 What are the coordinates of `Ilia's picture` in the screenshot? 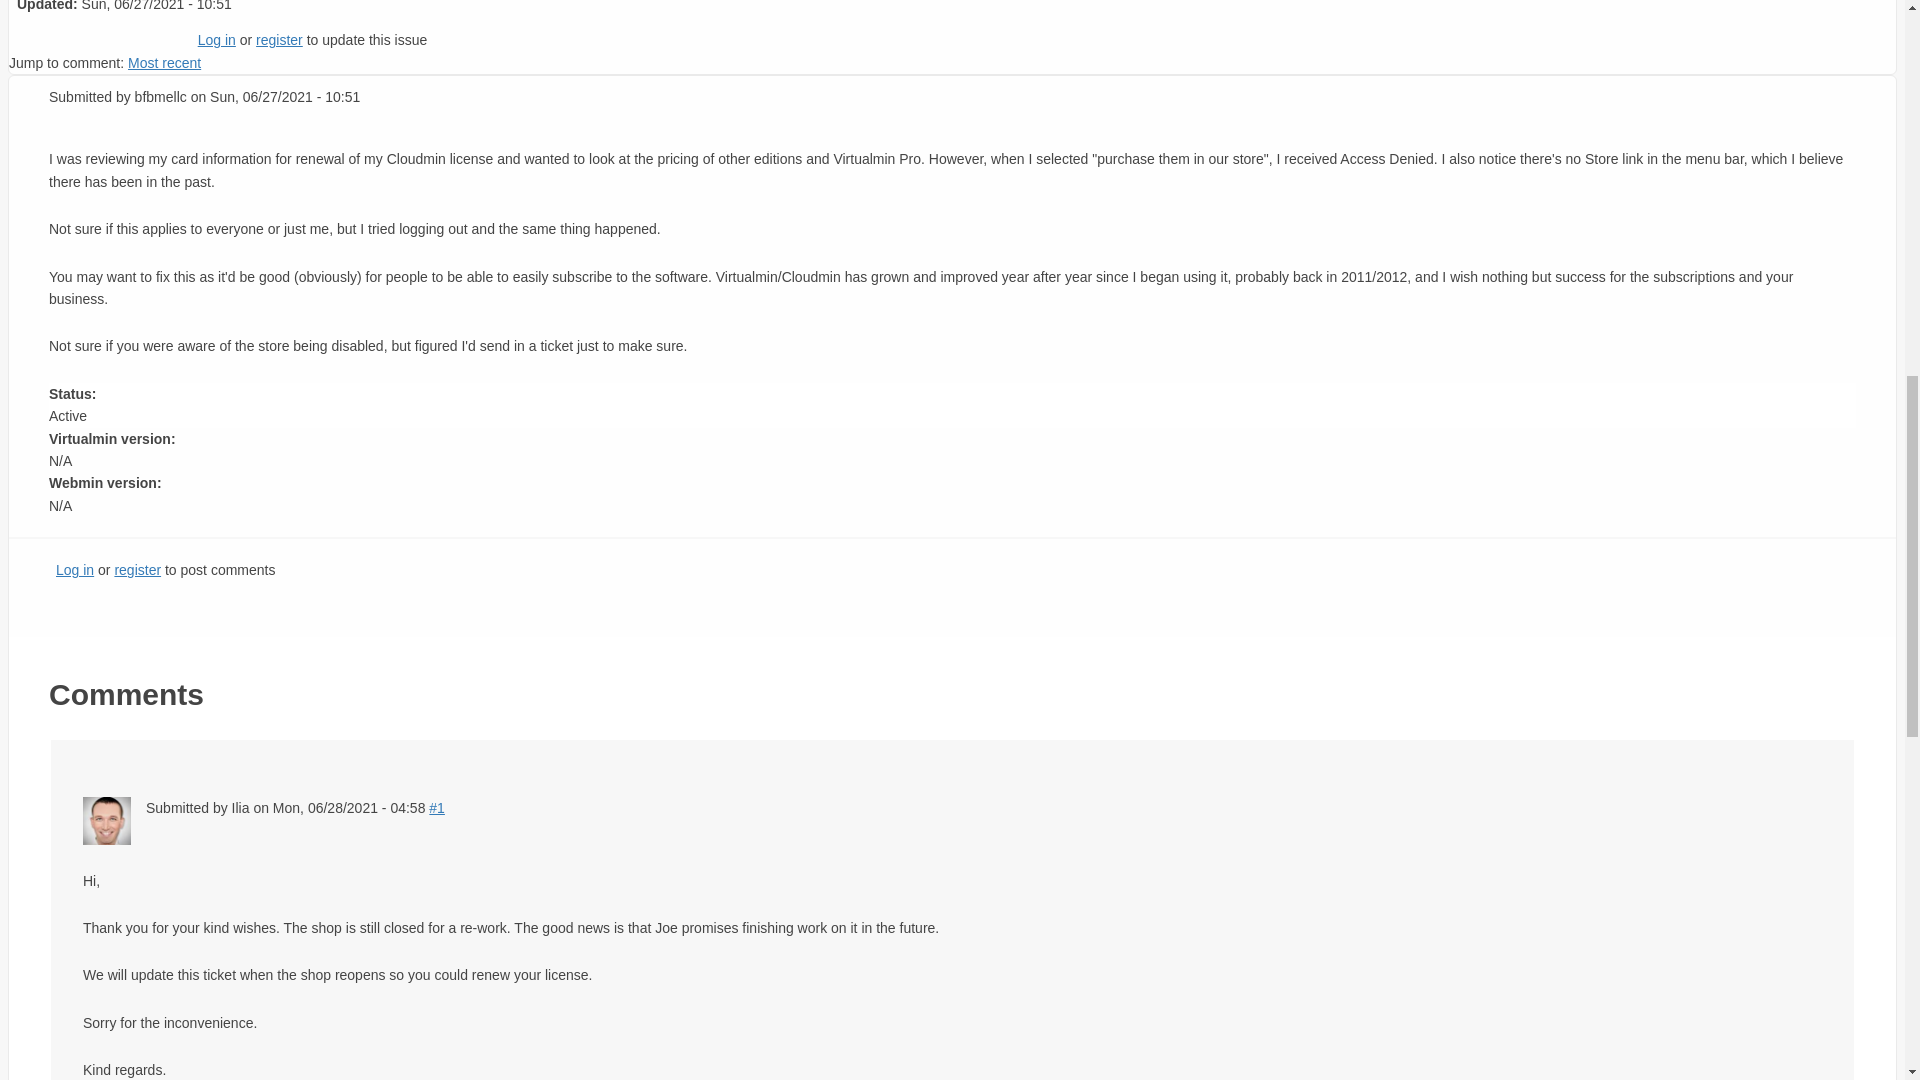 It's located at (106, 820).